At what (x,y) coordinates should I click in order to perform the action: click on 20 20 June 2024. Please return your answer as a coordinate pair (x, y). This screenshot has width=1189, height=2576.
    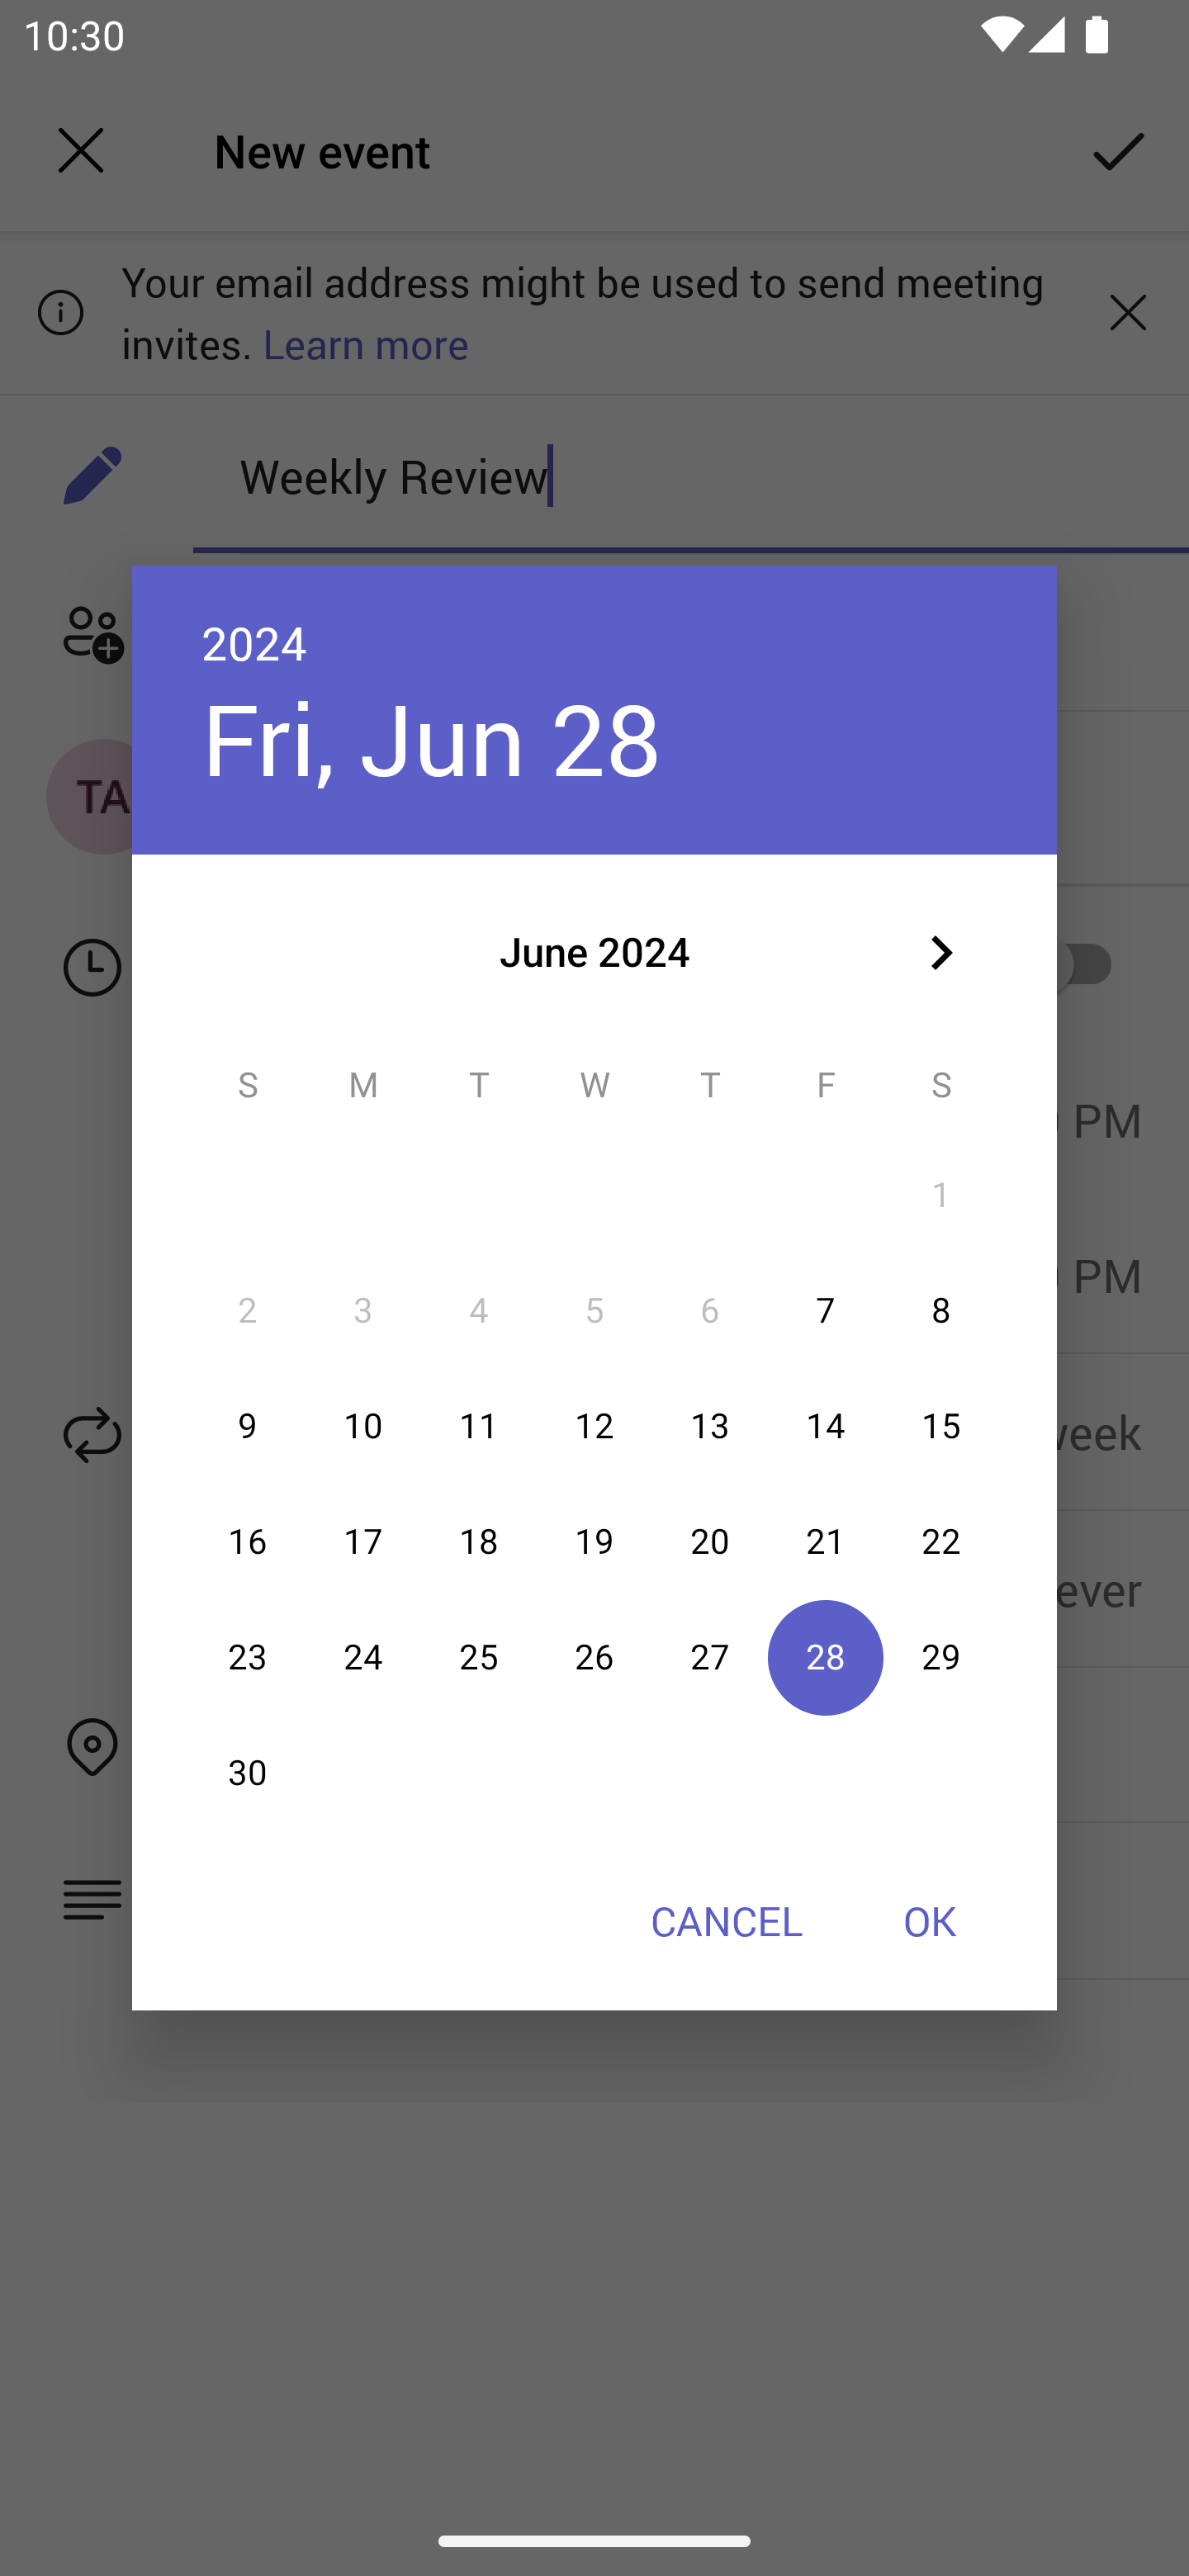
    Looking at the image, I should click on (710, 1541).